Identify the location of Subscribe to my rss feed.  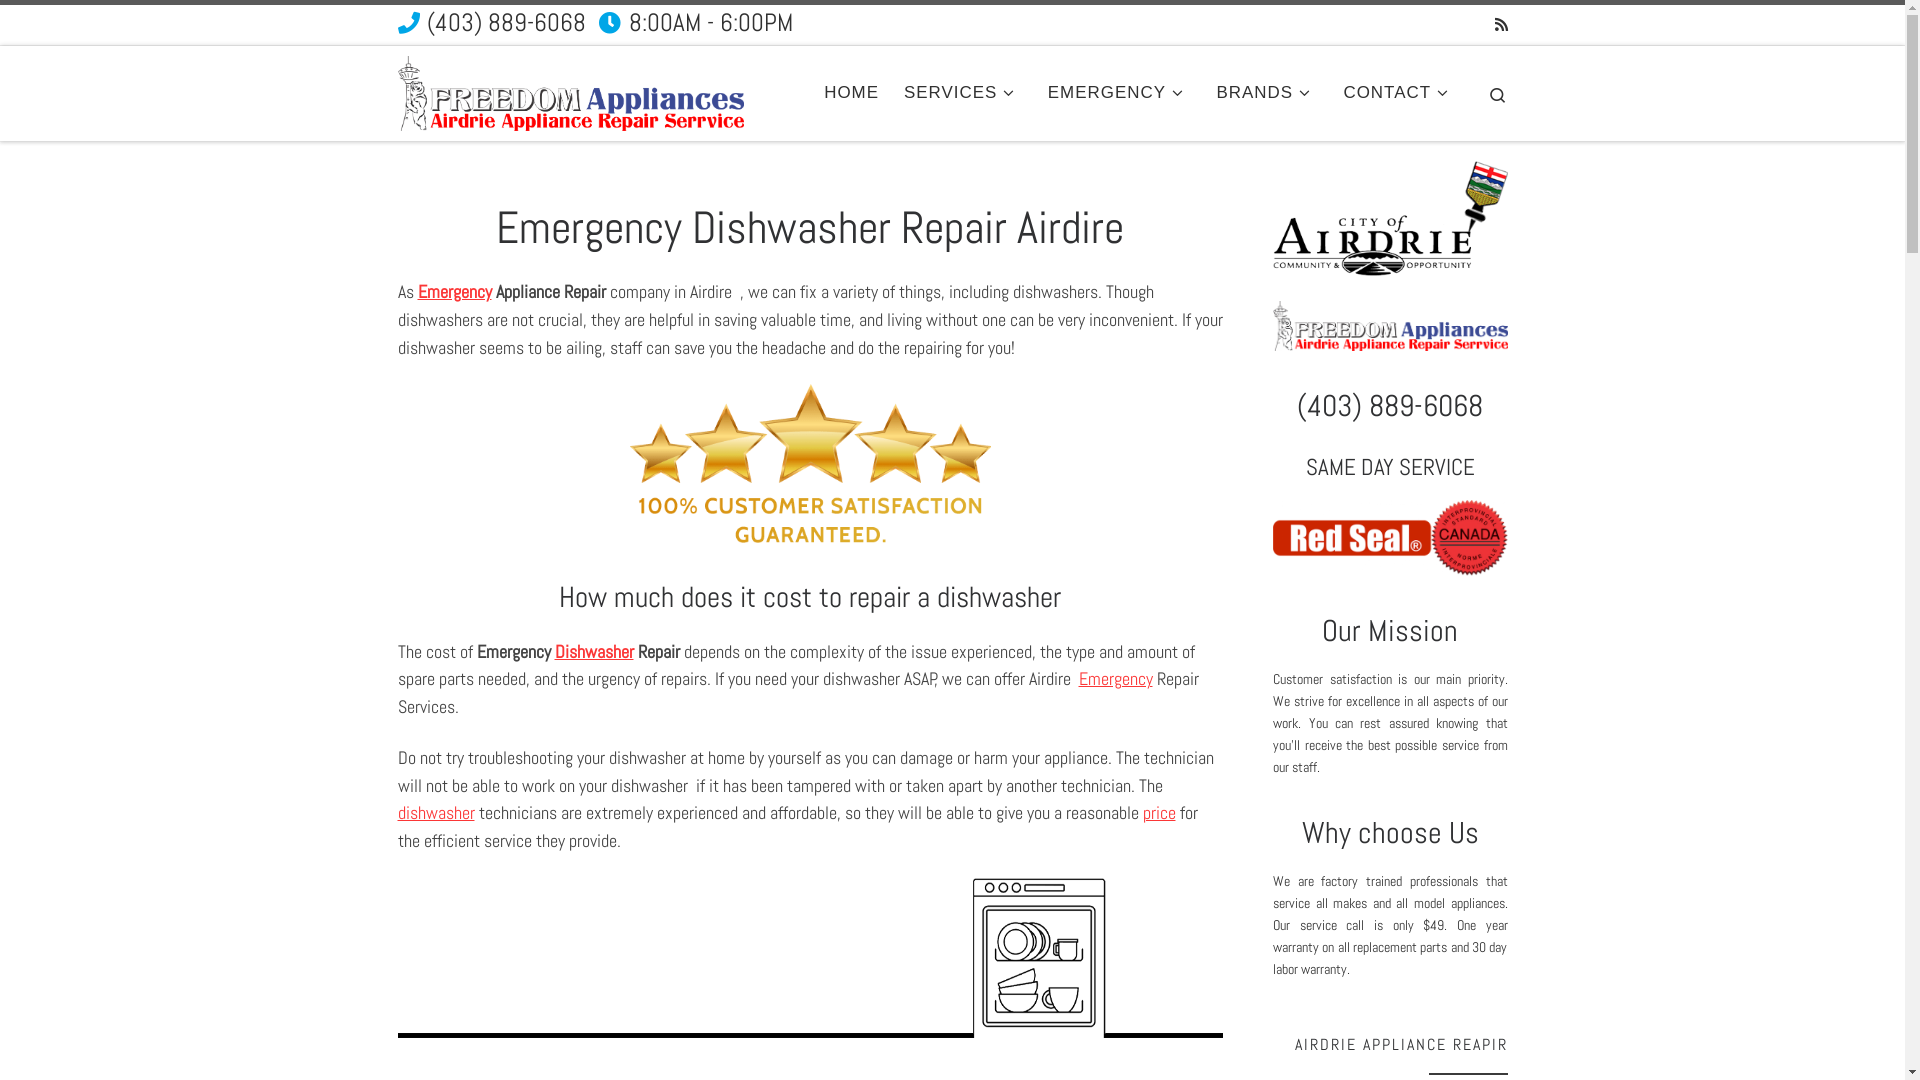
(1500, 24).